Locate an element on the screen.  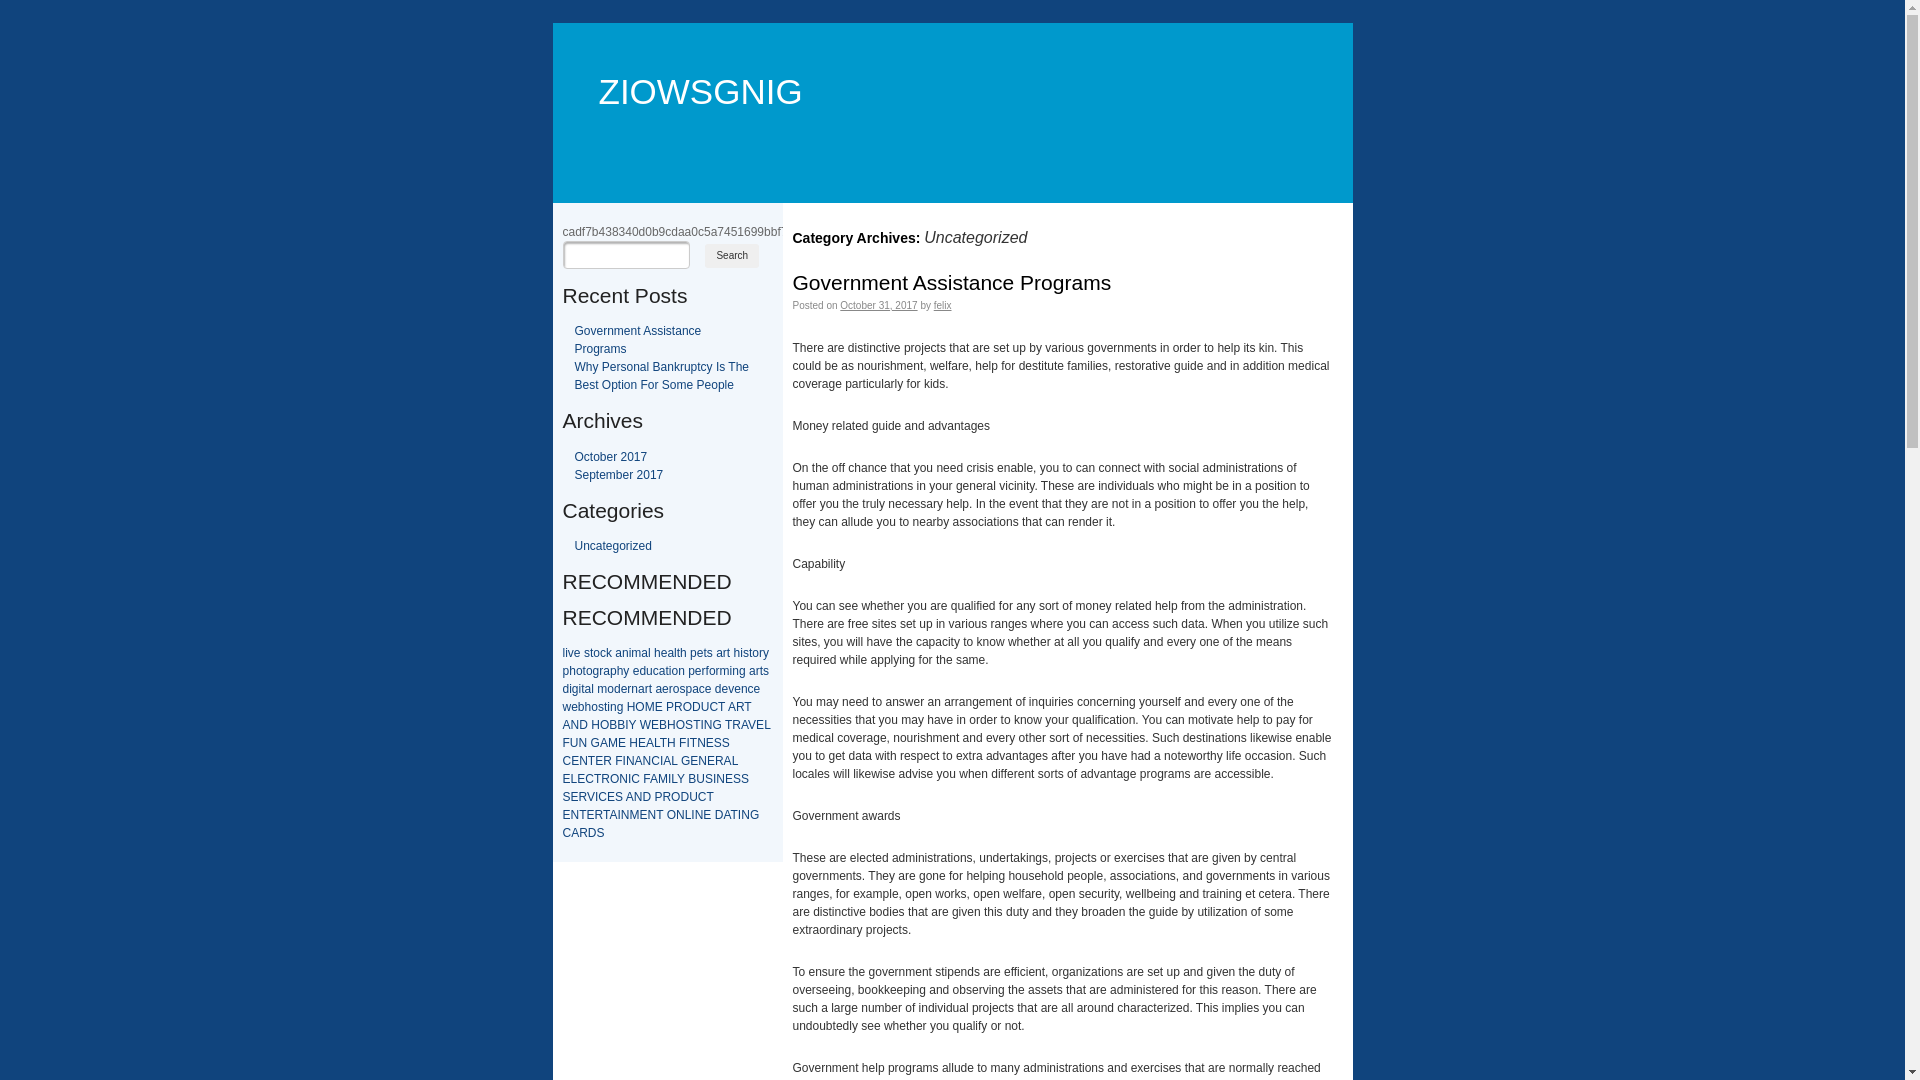
M is located at coordinates (613, 743).